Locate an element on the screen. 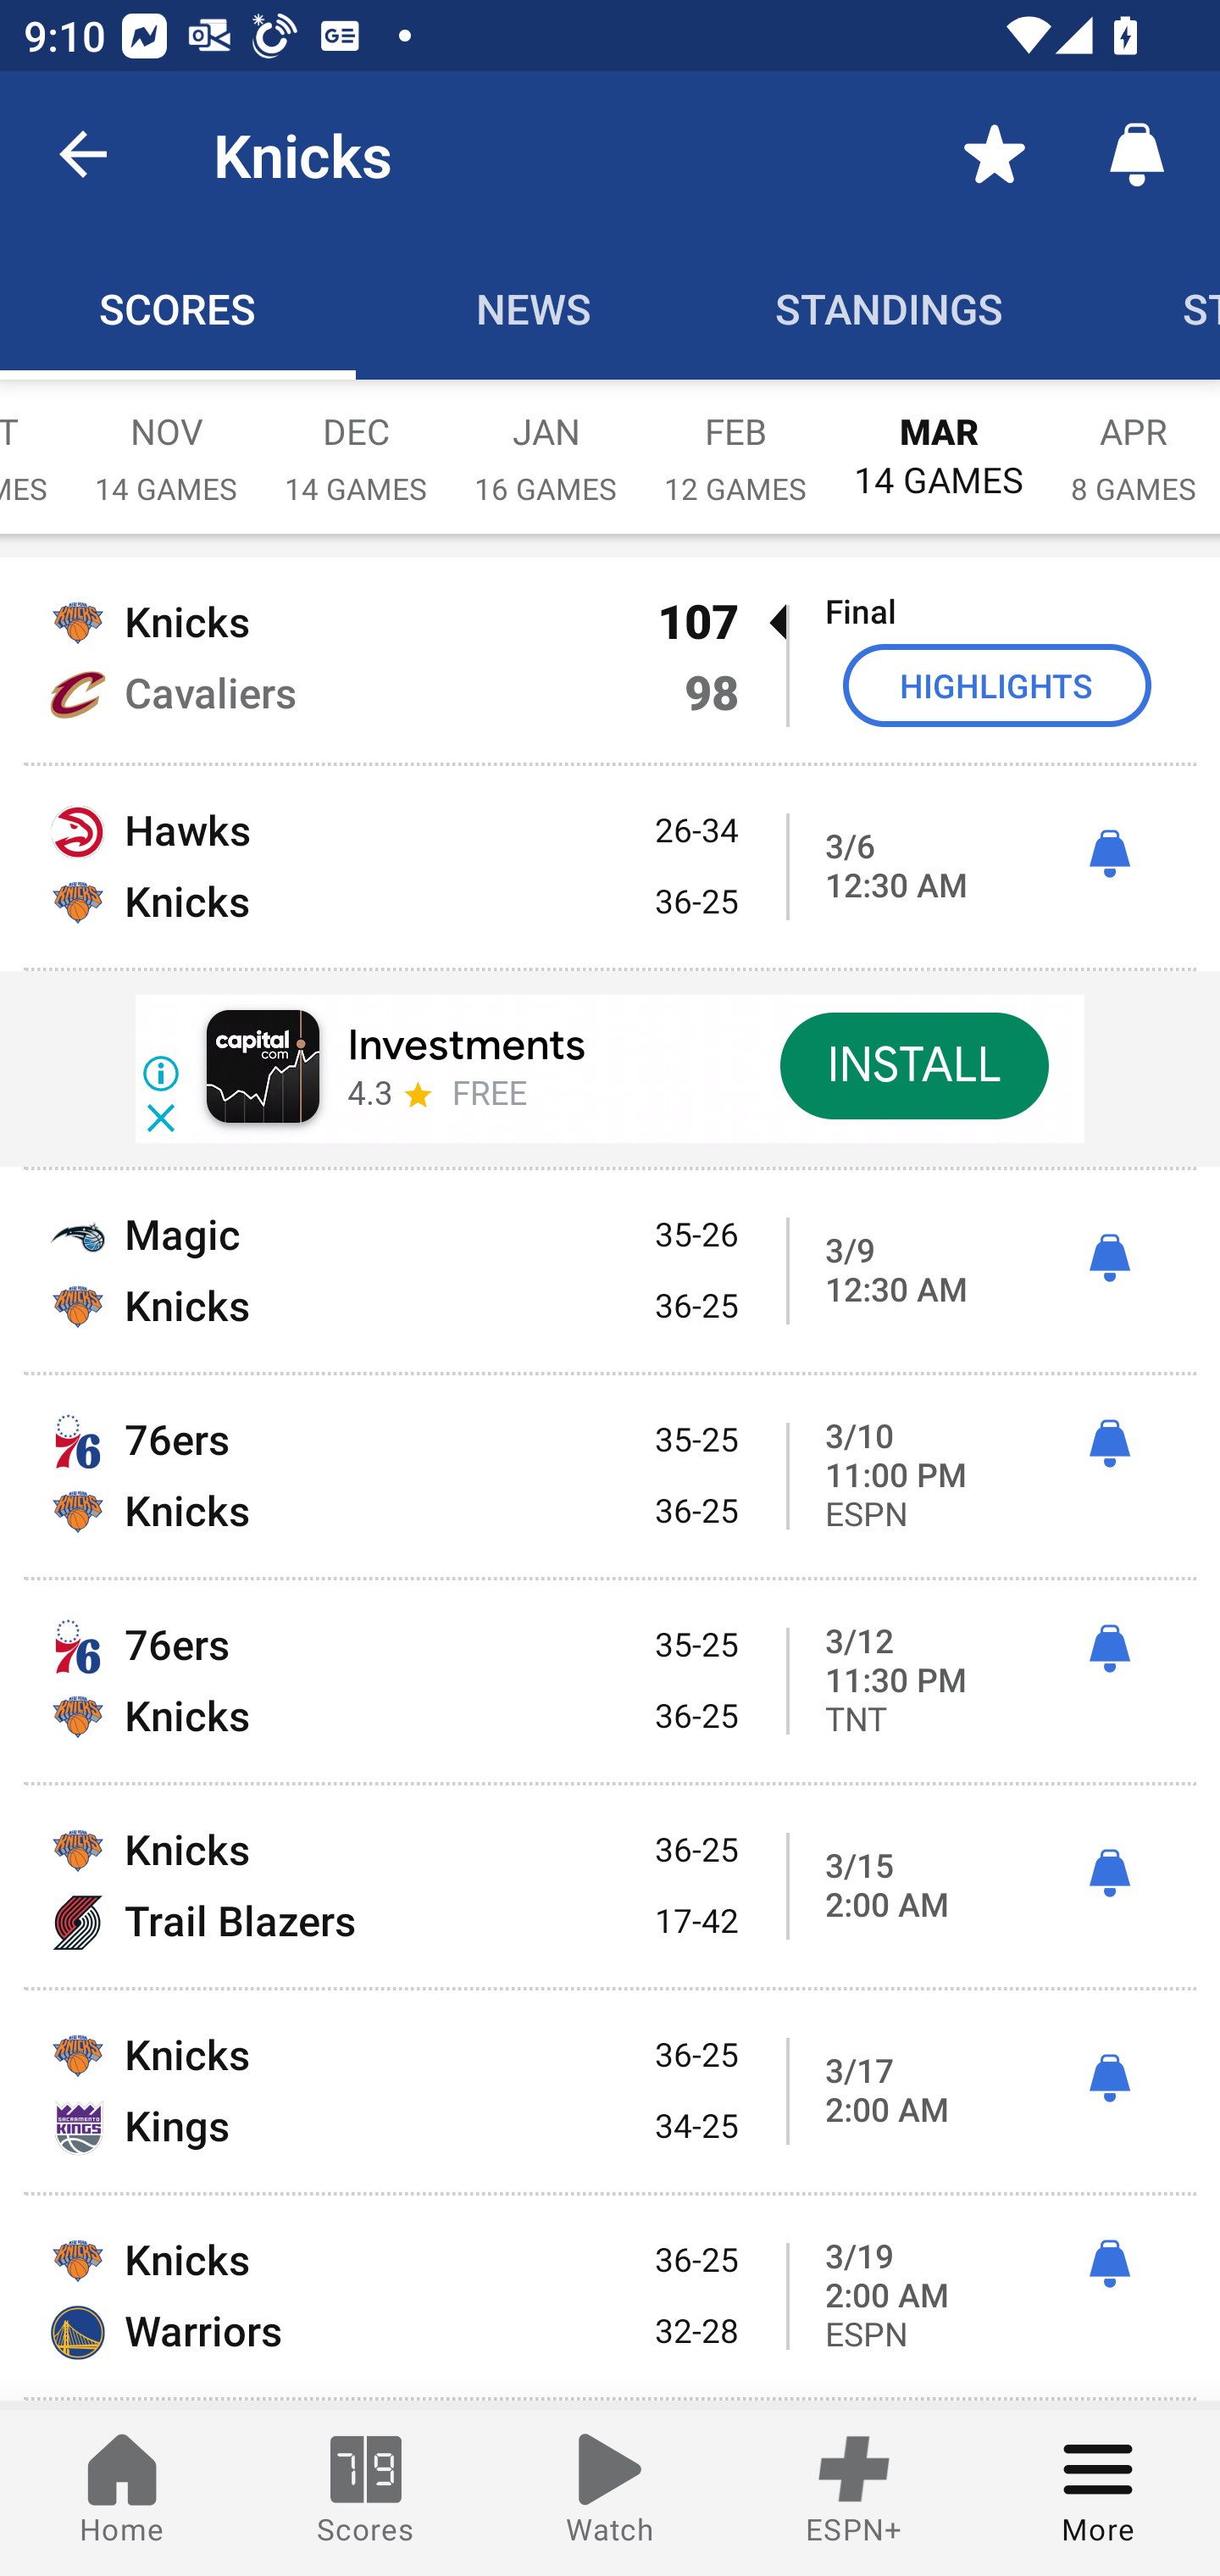 This screenshot has height=2576, width=1220. Knicks 107  Final Cavaliers 98 HIGHLIGHTS is located at coordinates (610, 659).